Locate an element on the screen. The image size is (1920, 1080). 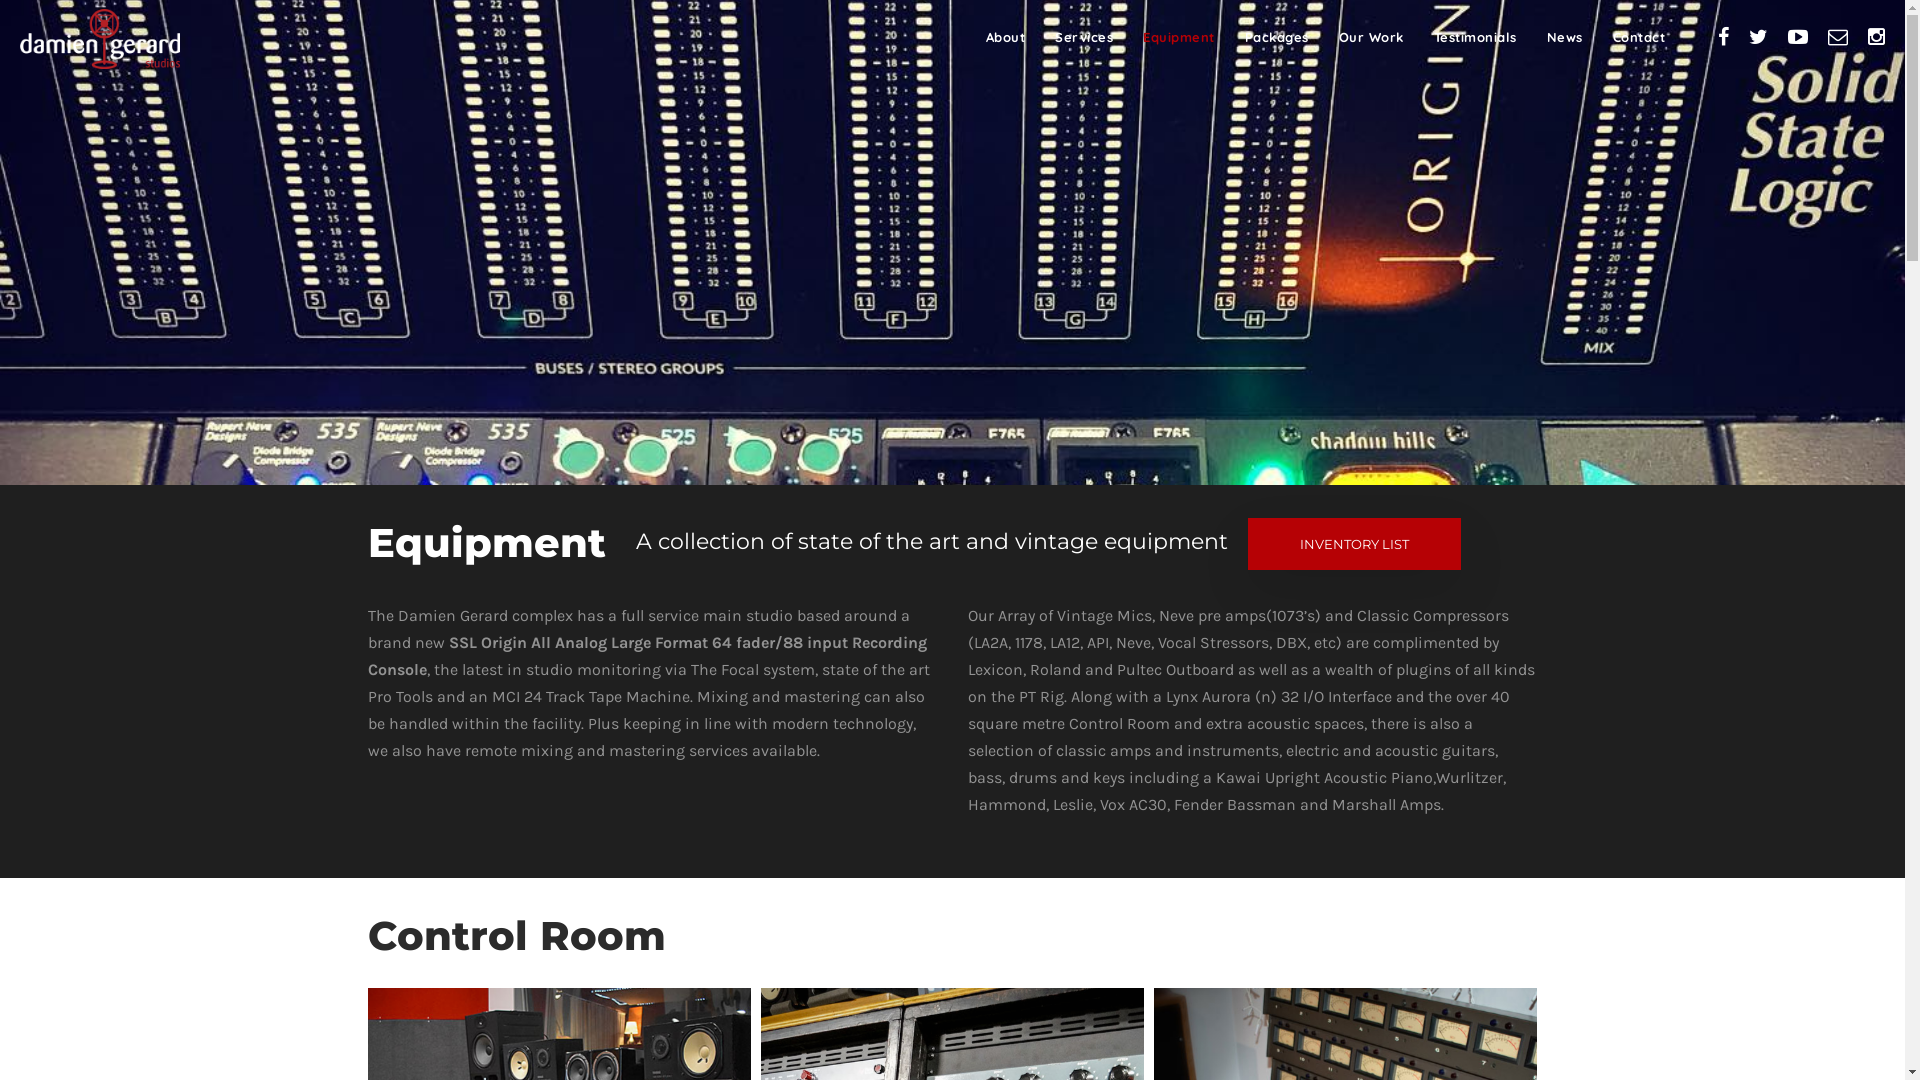
Our Work is located at coordinates (1370, 37).